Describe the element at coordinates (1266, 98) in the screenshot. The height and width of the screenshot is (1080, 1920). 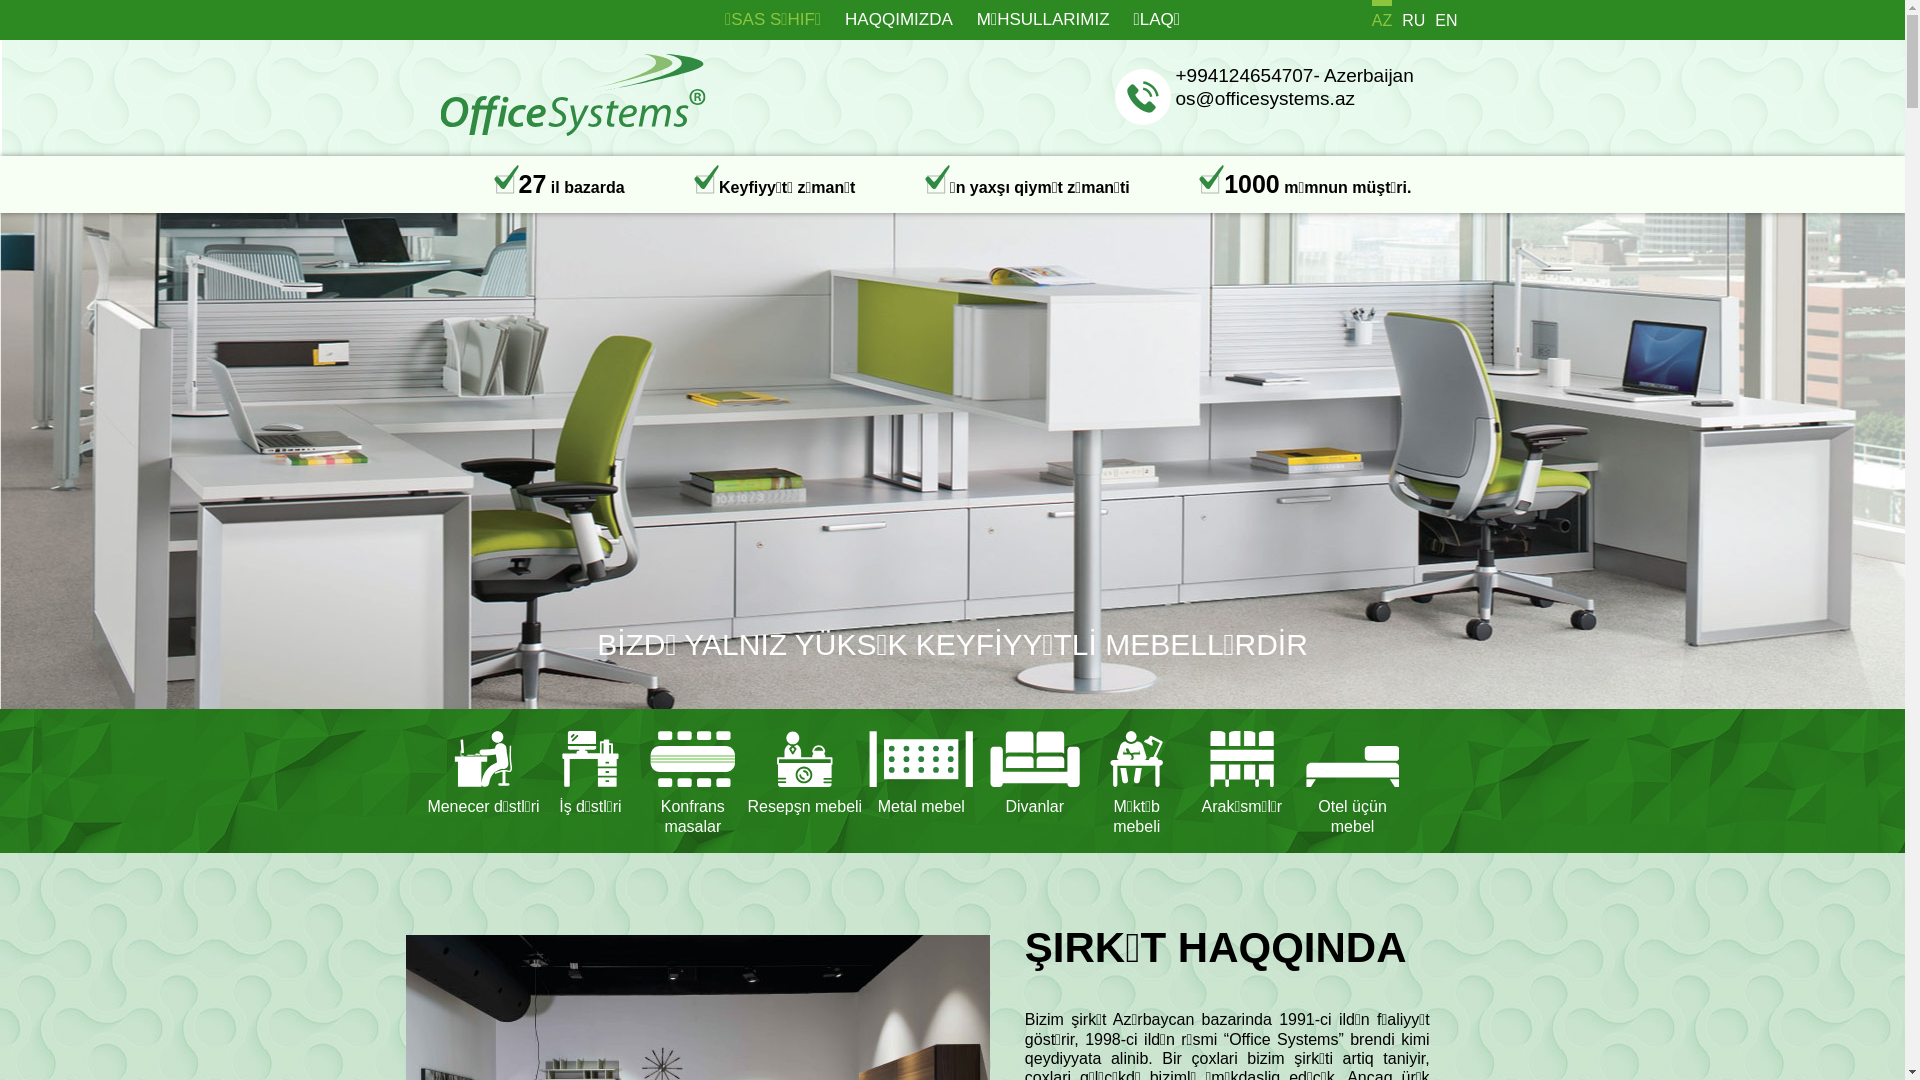
I see `os@officesystems.az` at that location.